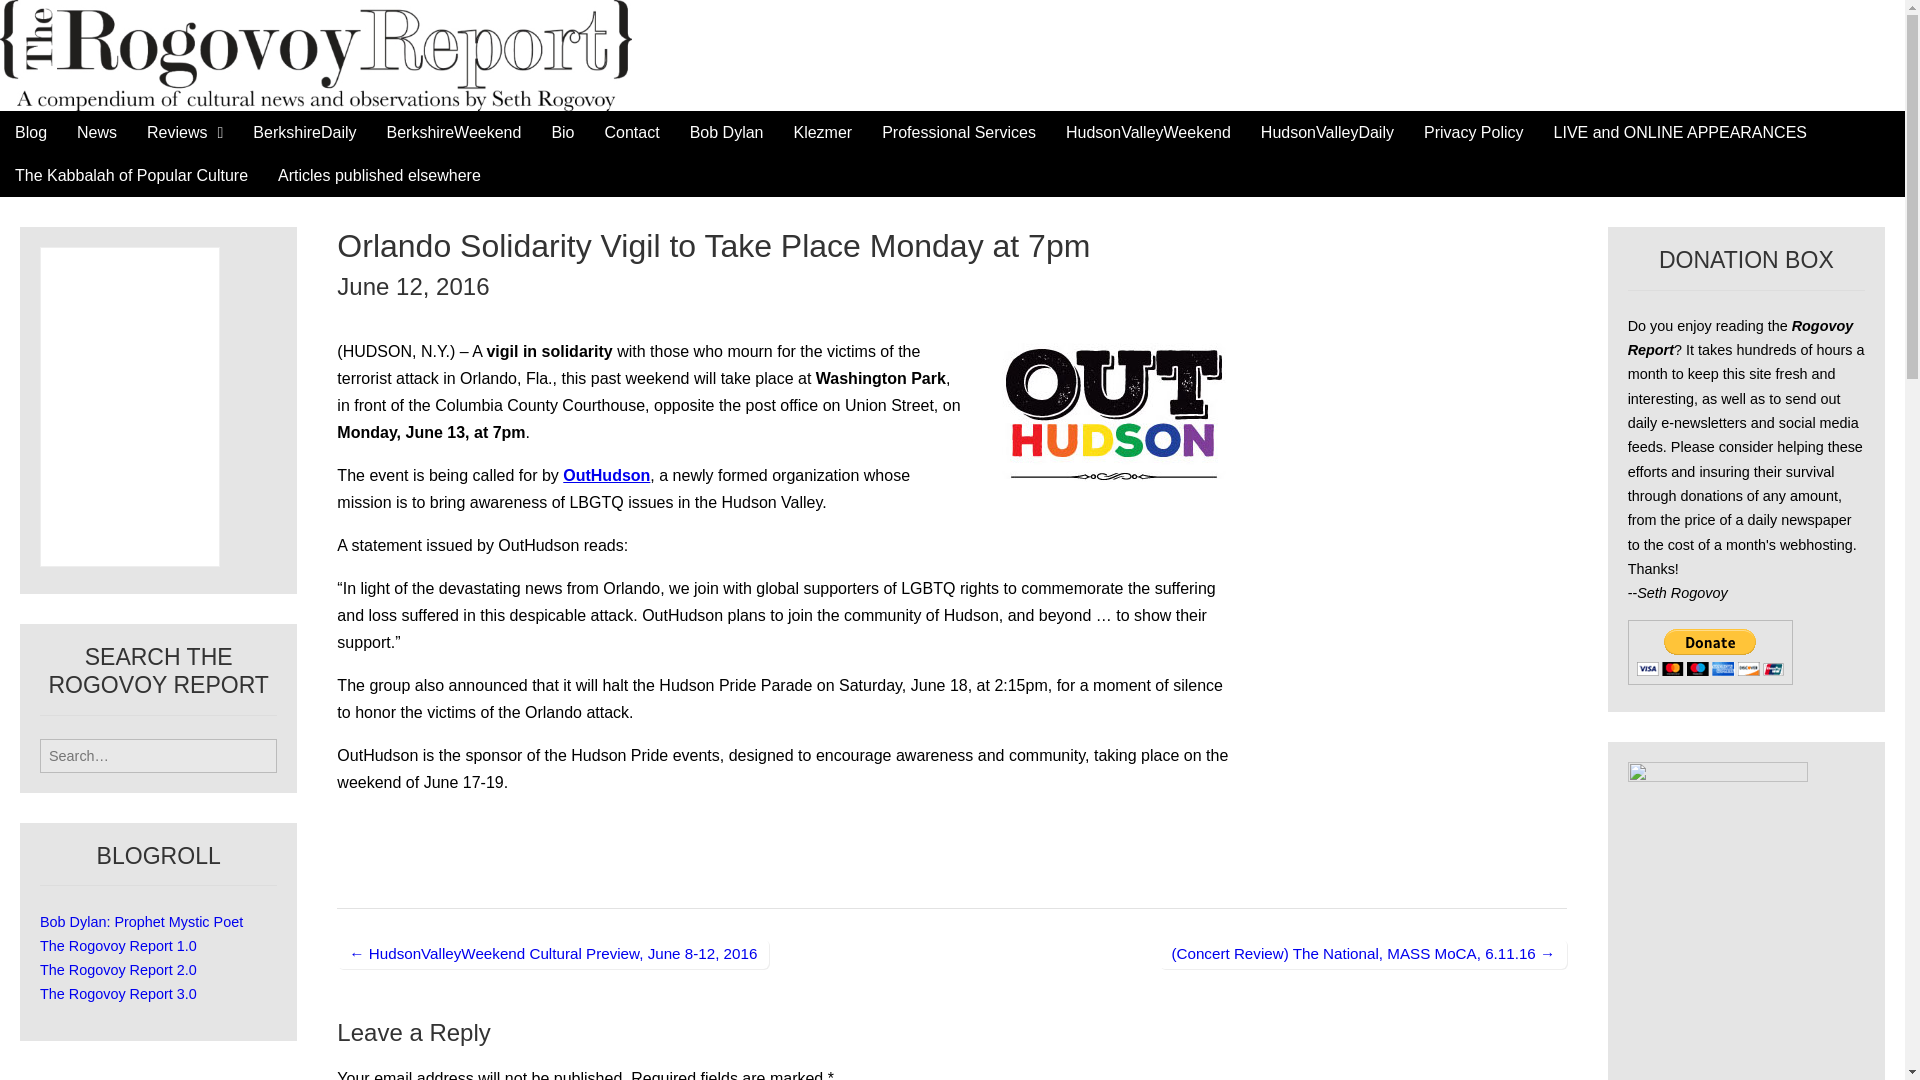  I want to click on BerkshireDaily, so click(304, 132).